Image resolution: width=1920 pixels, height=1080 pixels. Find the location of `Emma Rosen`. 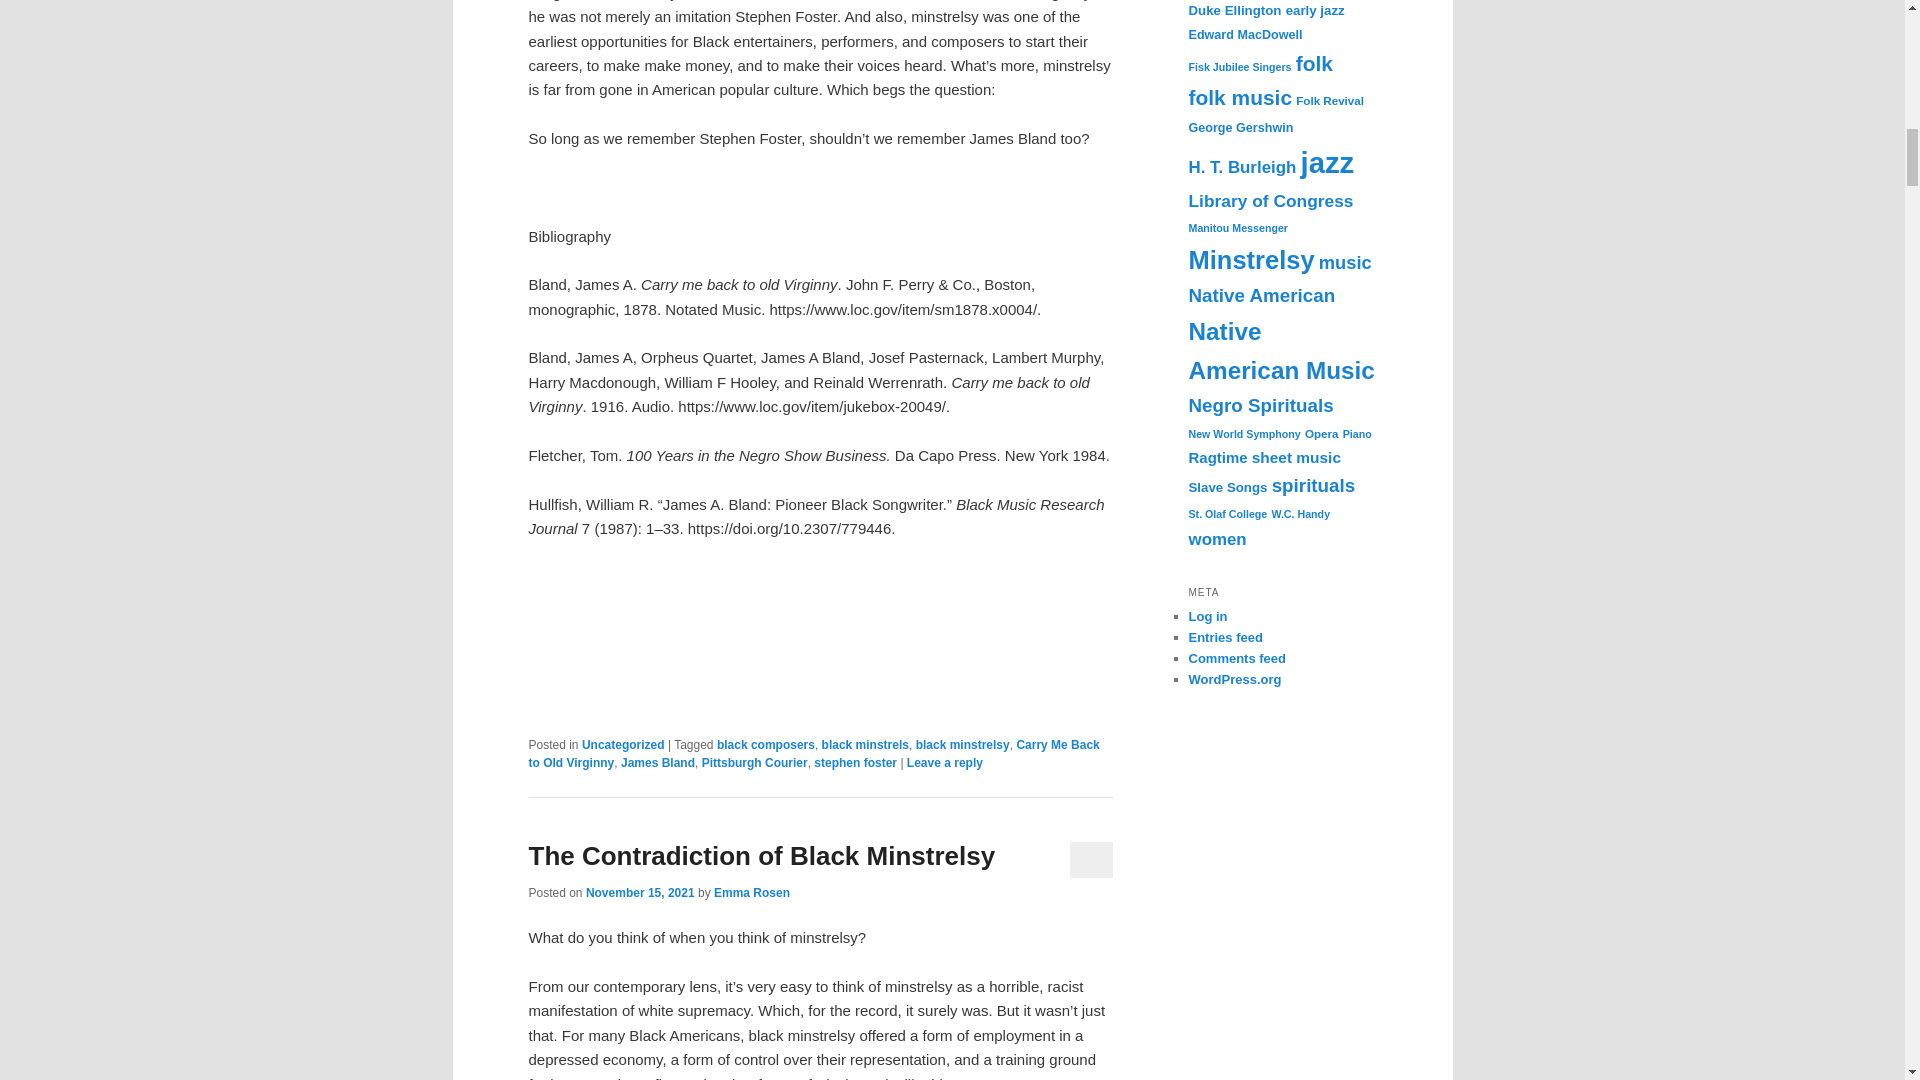

Emma Rosen is located at coordinates (752, 892).